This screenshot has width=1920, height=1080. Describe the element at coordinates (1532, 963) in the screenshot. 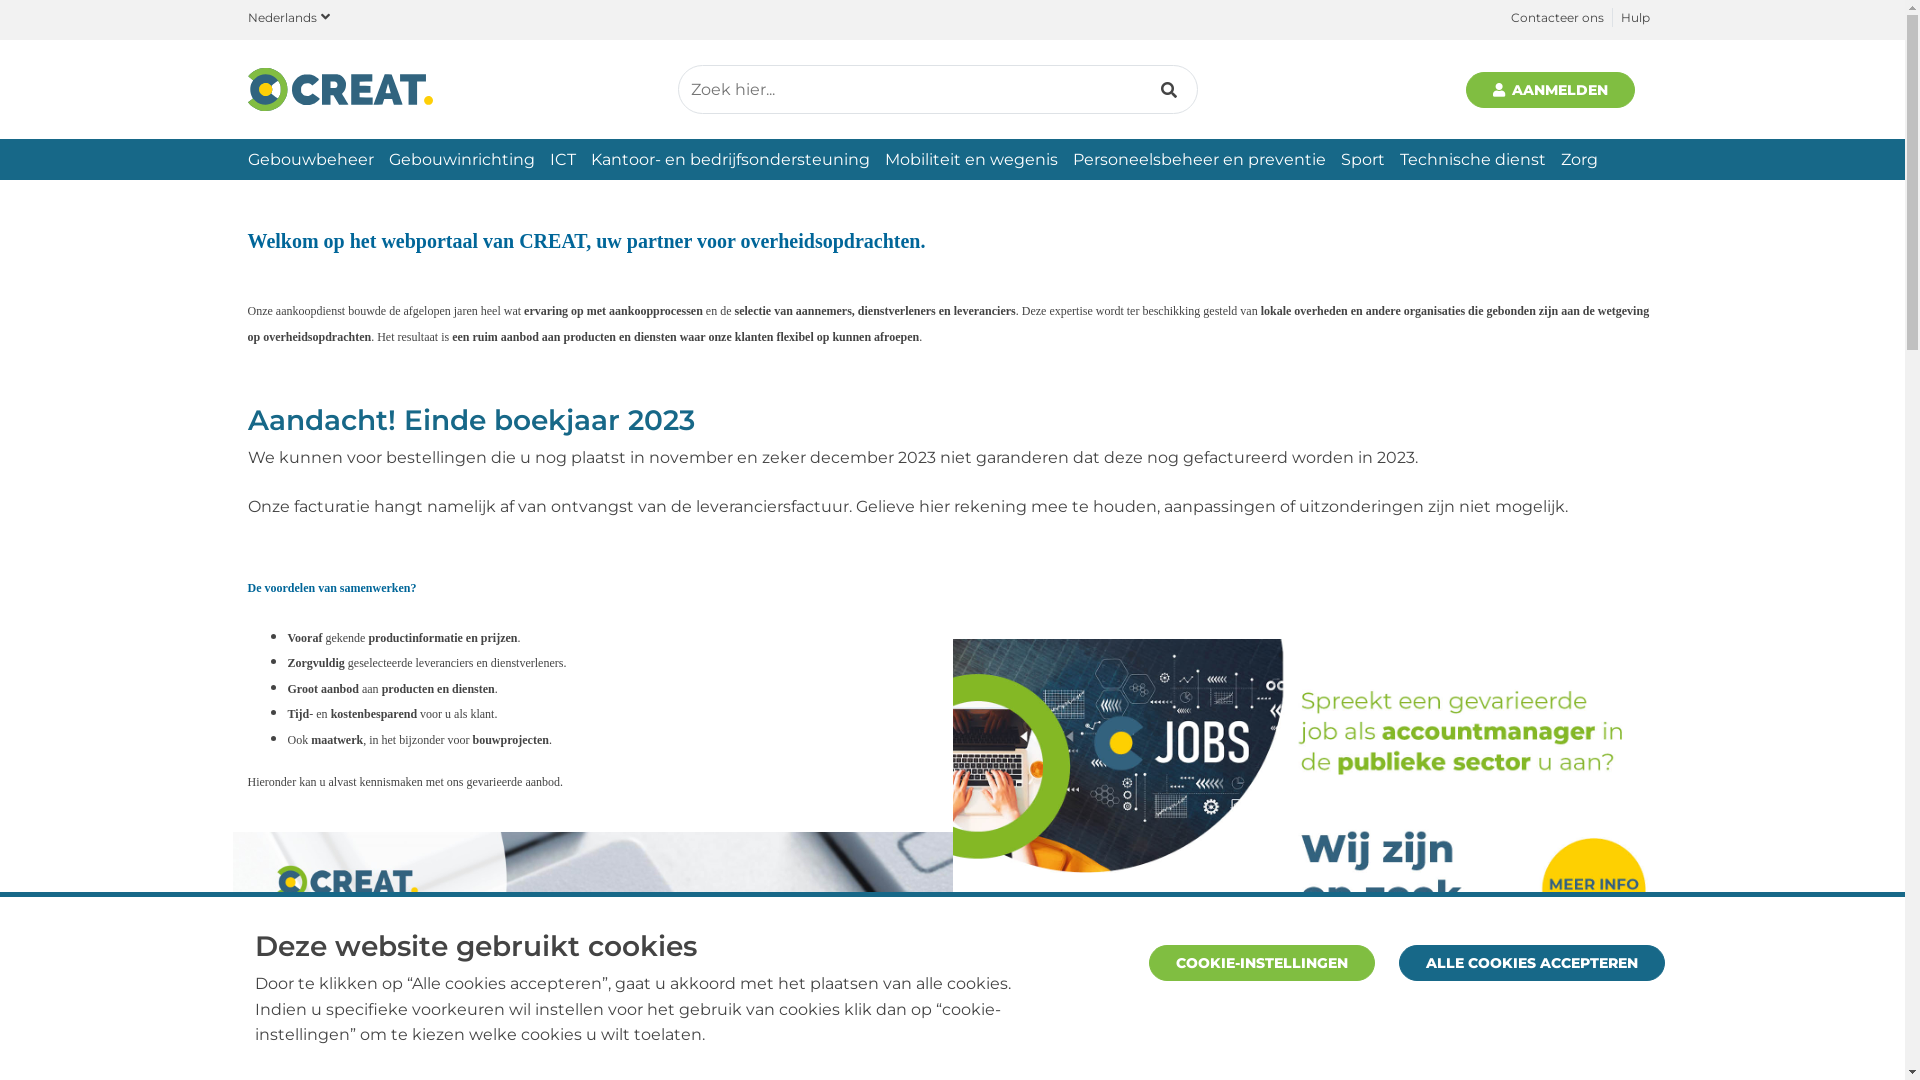

I see `ALLE COOKIES ACCEPTEREN` at that location.